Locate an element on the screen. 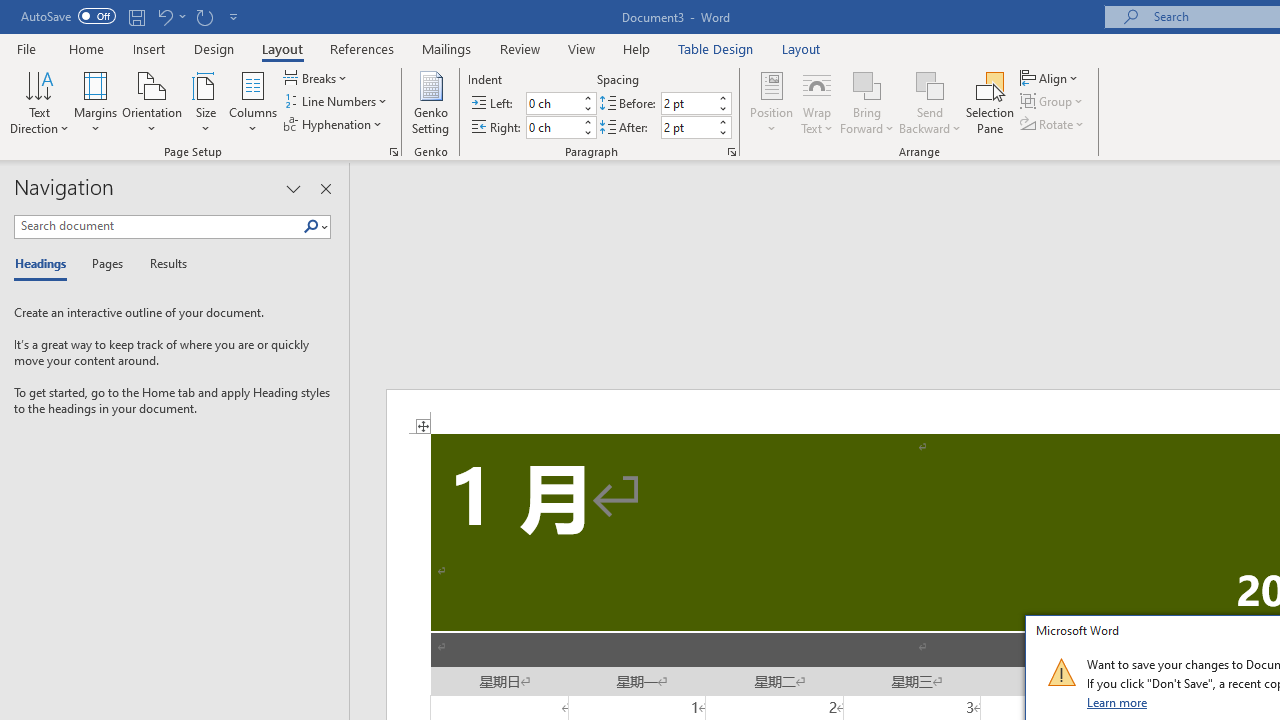  Rotate is located at coordinates (1054, 124).